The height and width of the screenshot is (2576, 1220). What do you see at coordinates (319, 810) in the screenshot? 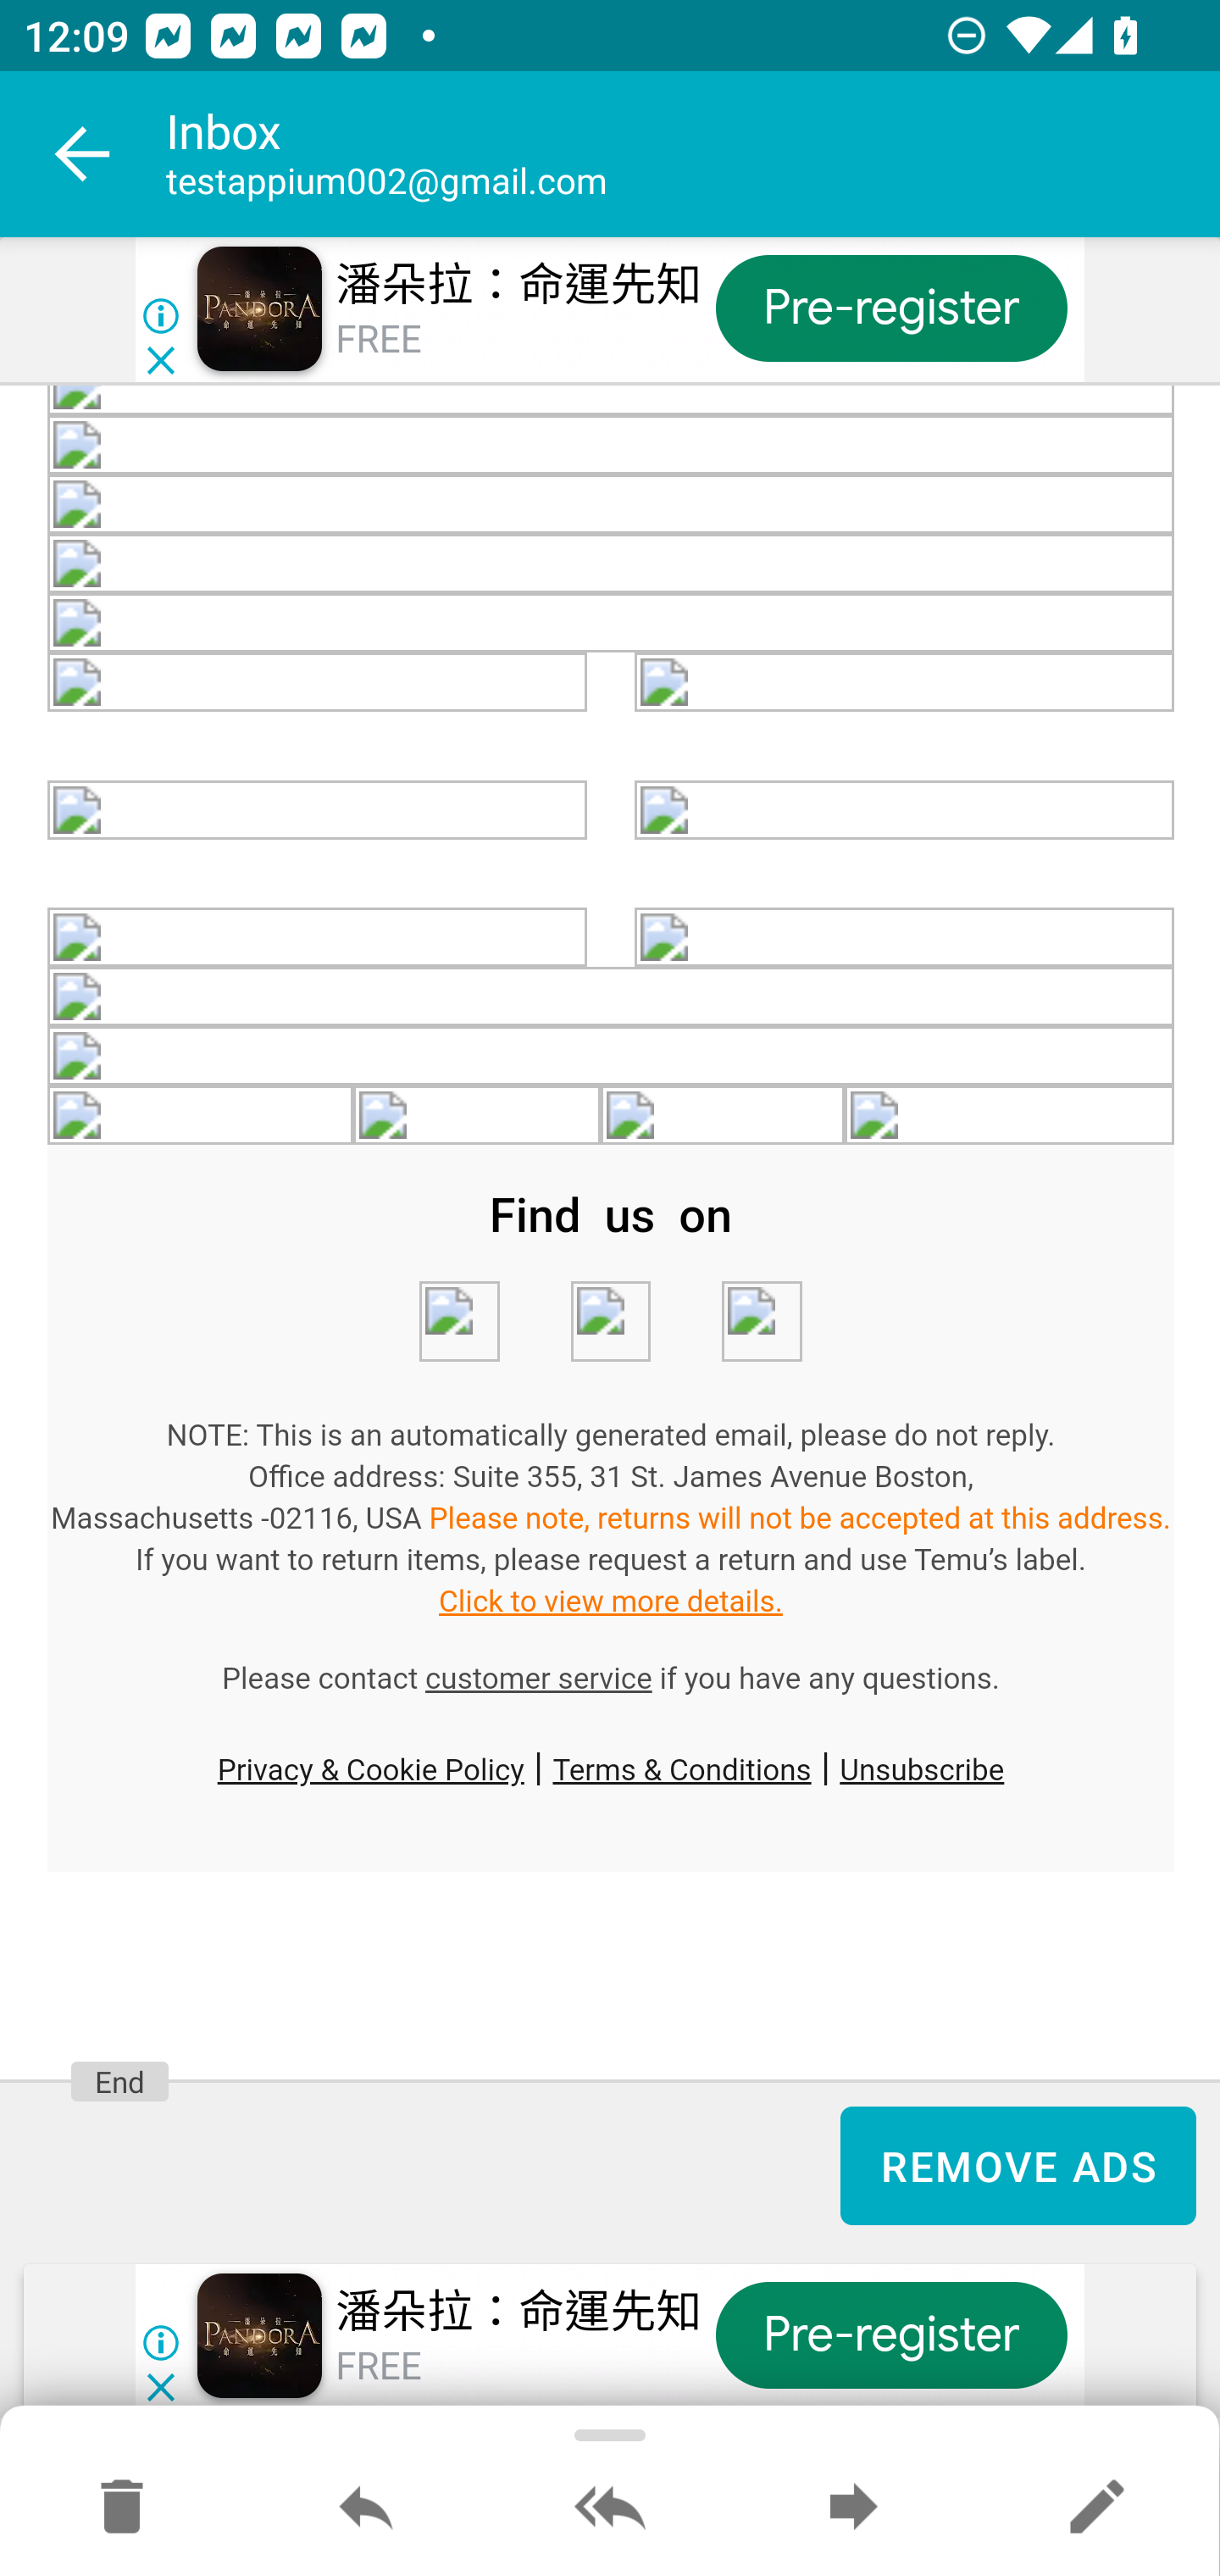
I see `data:` at bounding box center [319, 810].